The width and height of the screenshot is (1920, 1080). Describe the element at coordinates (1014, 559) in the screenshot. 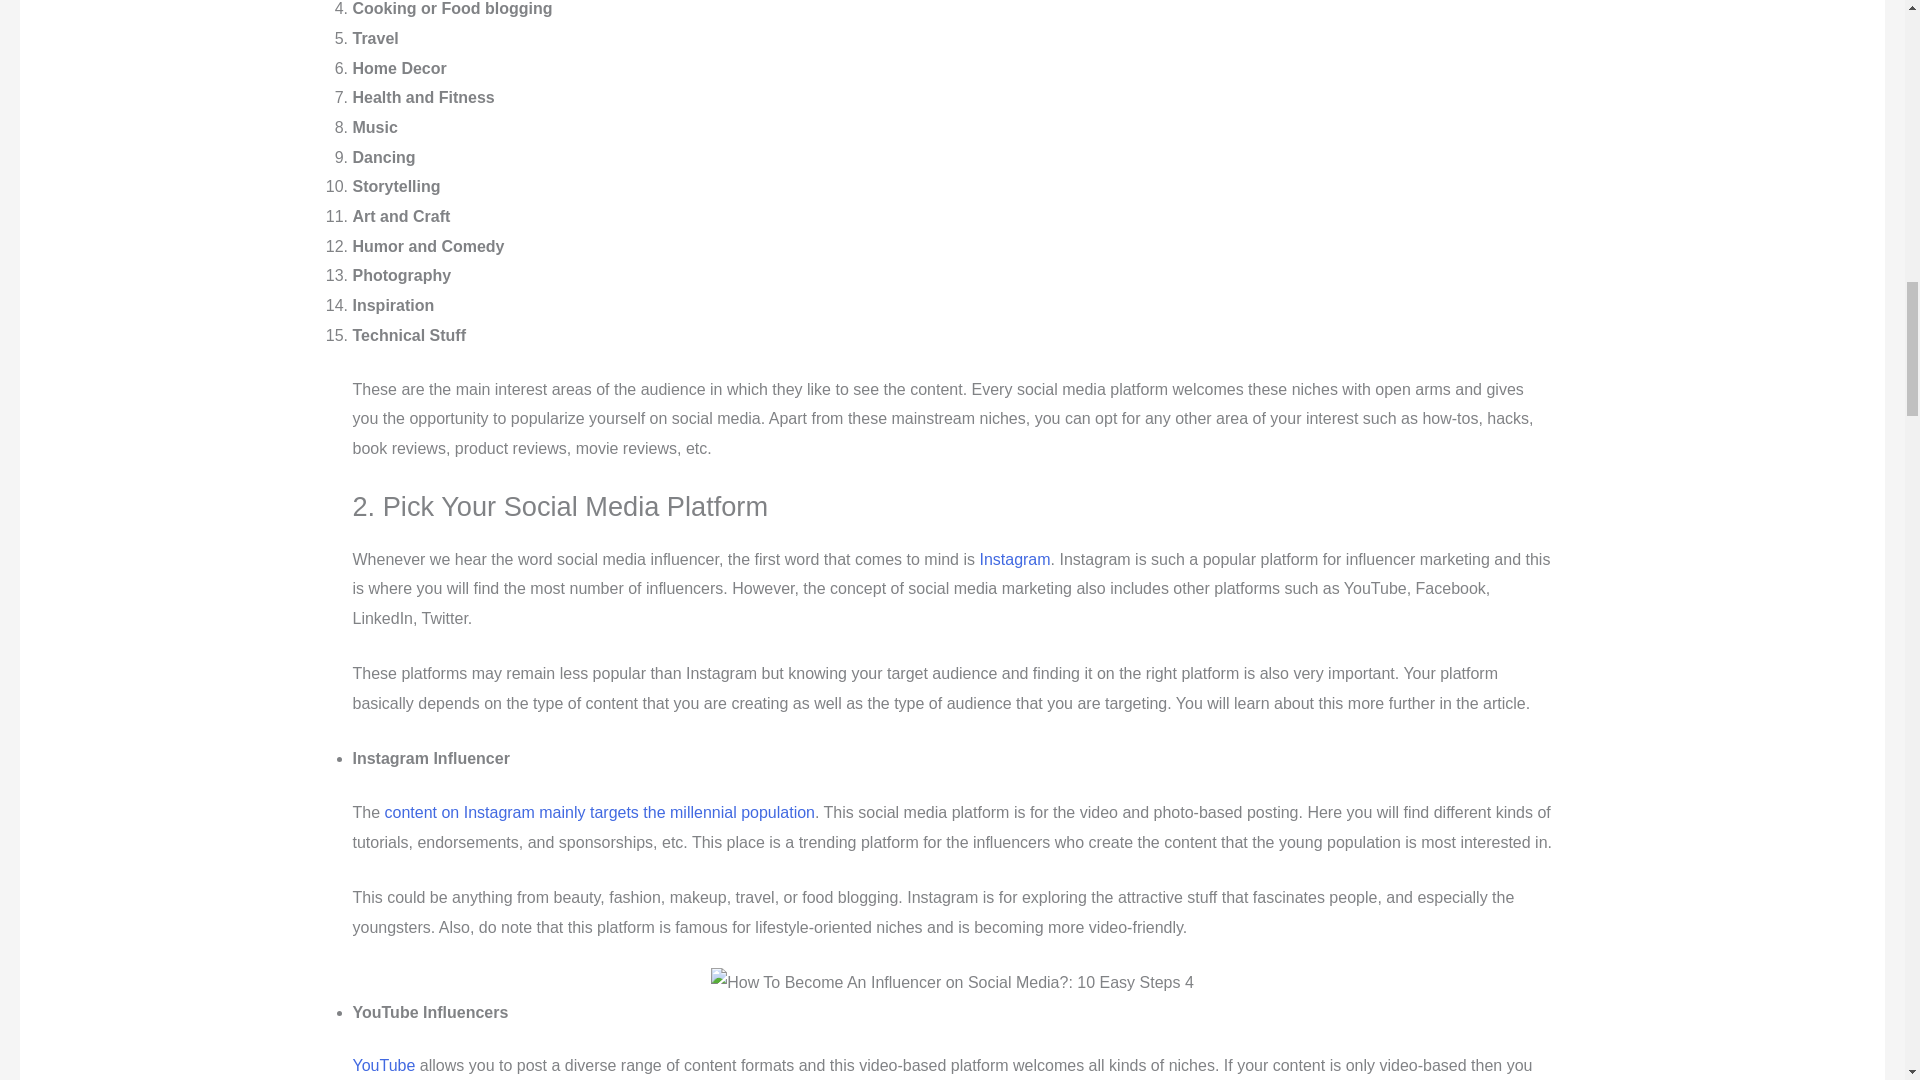

I see `Instagram` at that location.